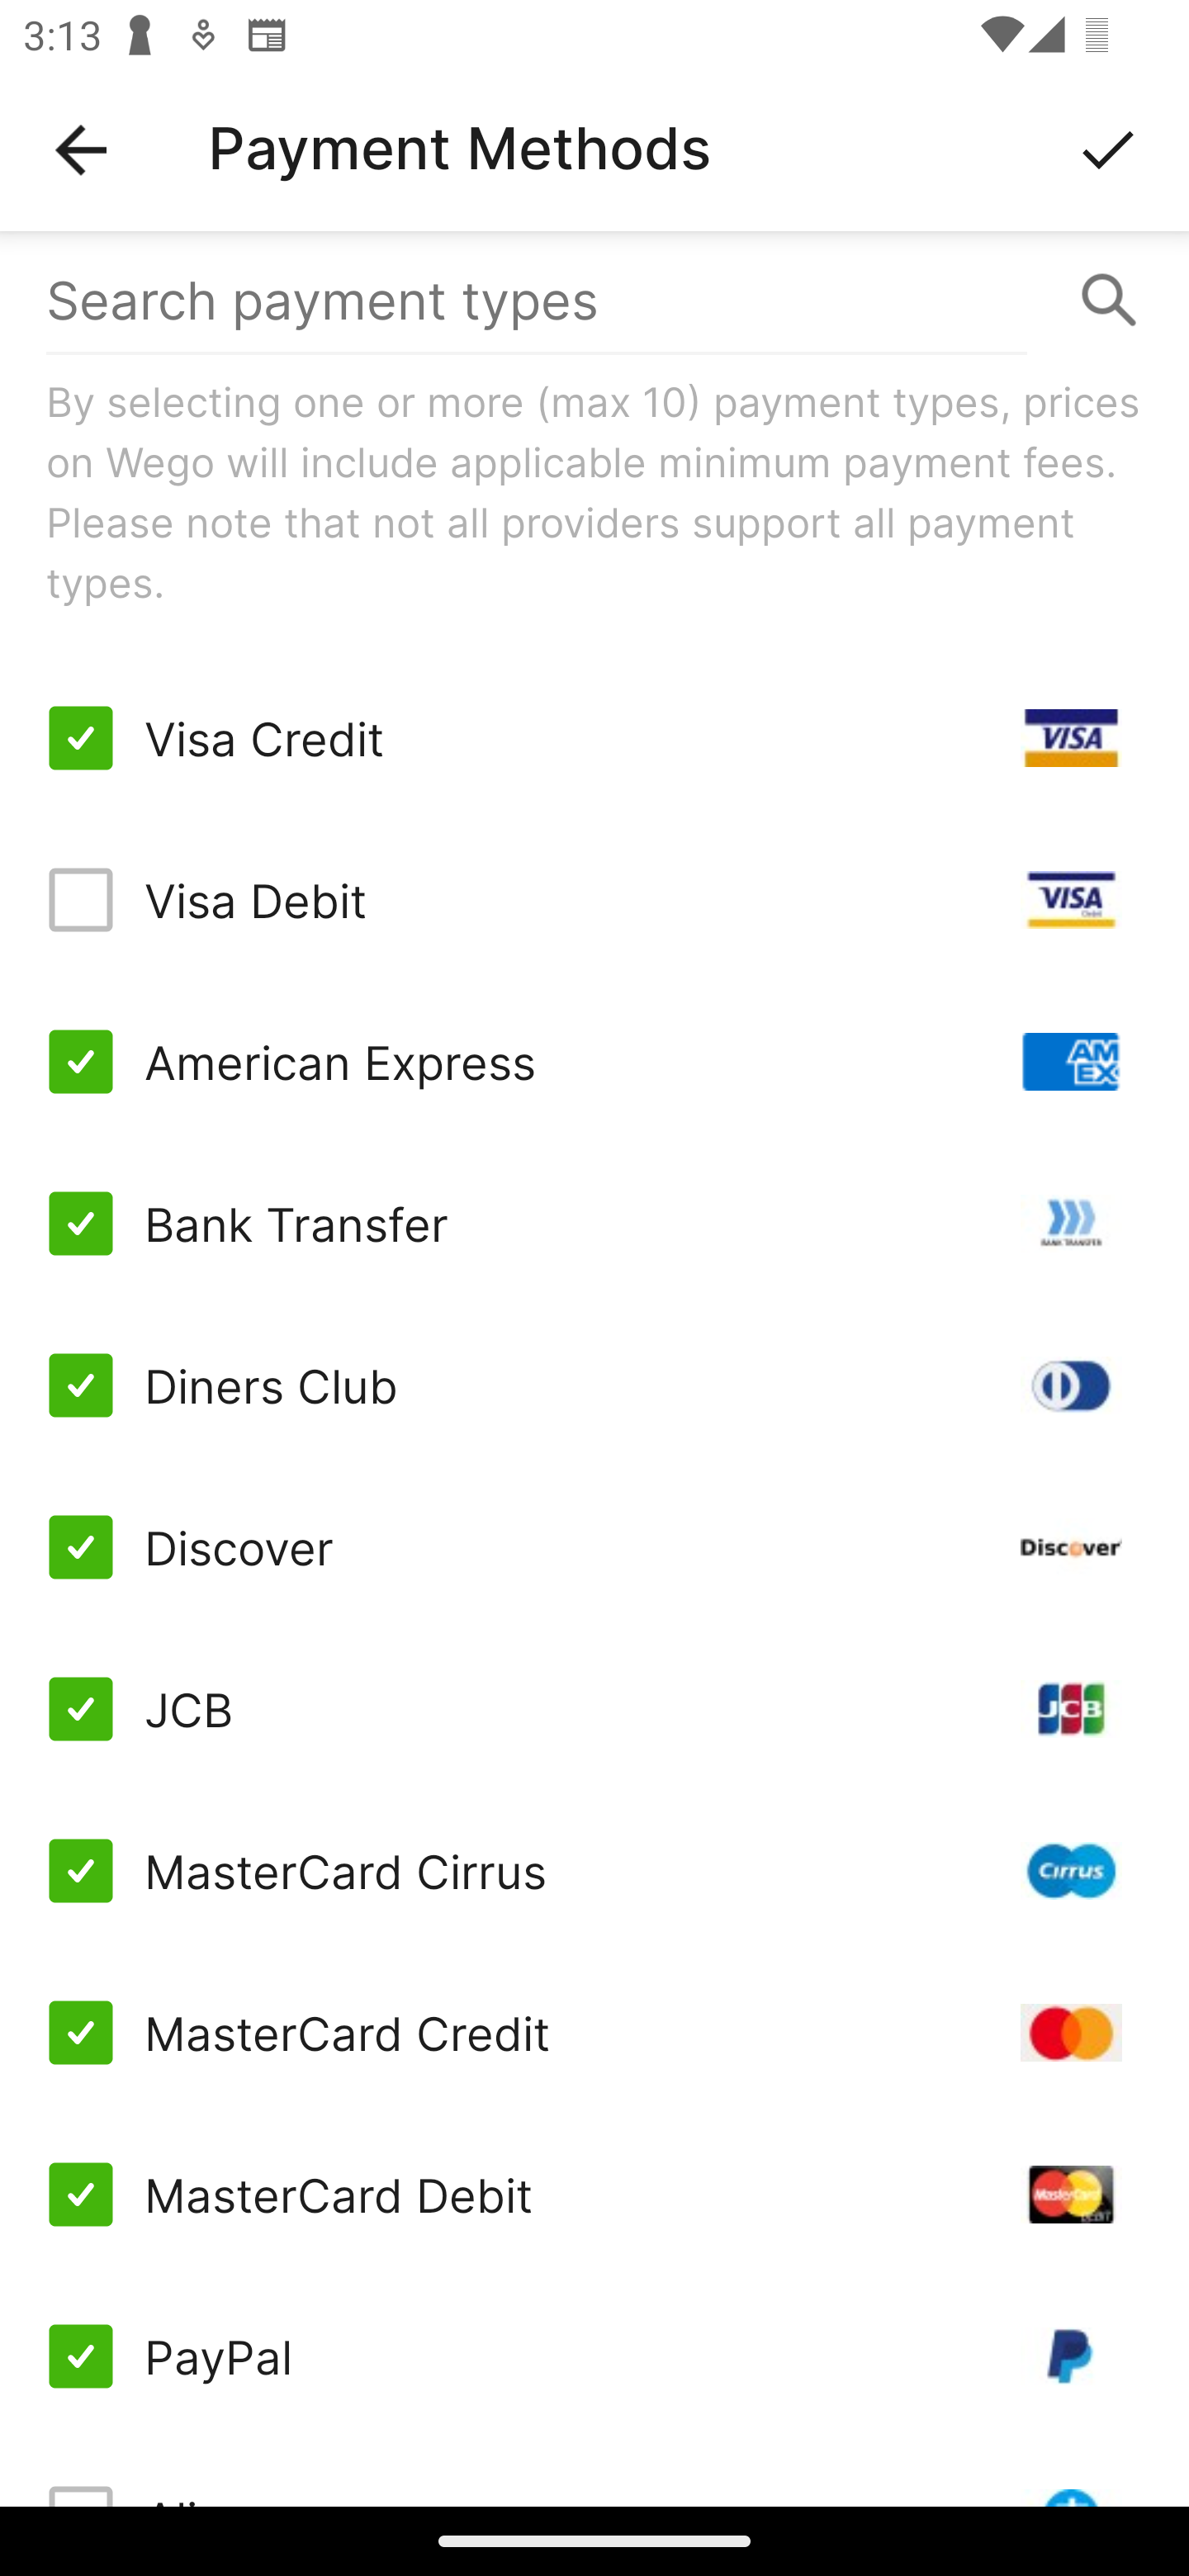  Describe the element at coordinates (594, 900) in the screenshot. I see `Visa Debit` at that location.